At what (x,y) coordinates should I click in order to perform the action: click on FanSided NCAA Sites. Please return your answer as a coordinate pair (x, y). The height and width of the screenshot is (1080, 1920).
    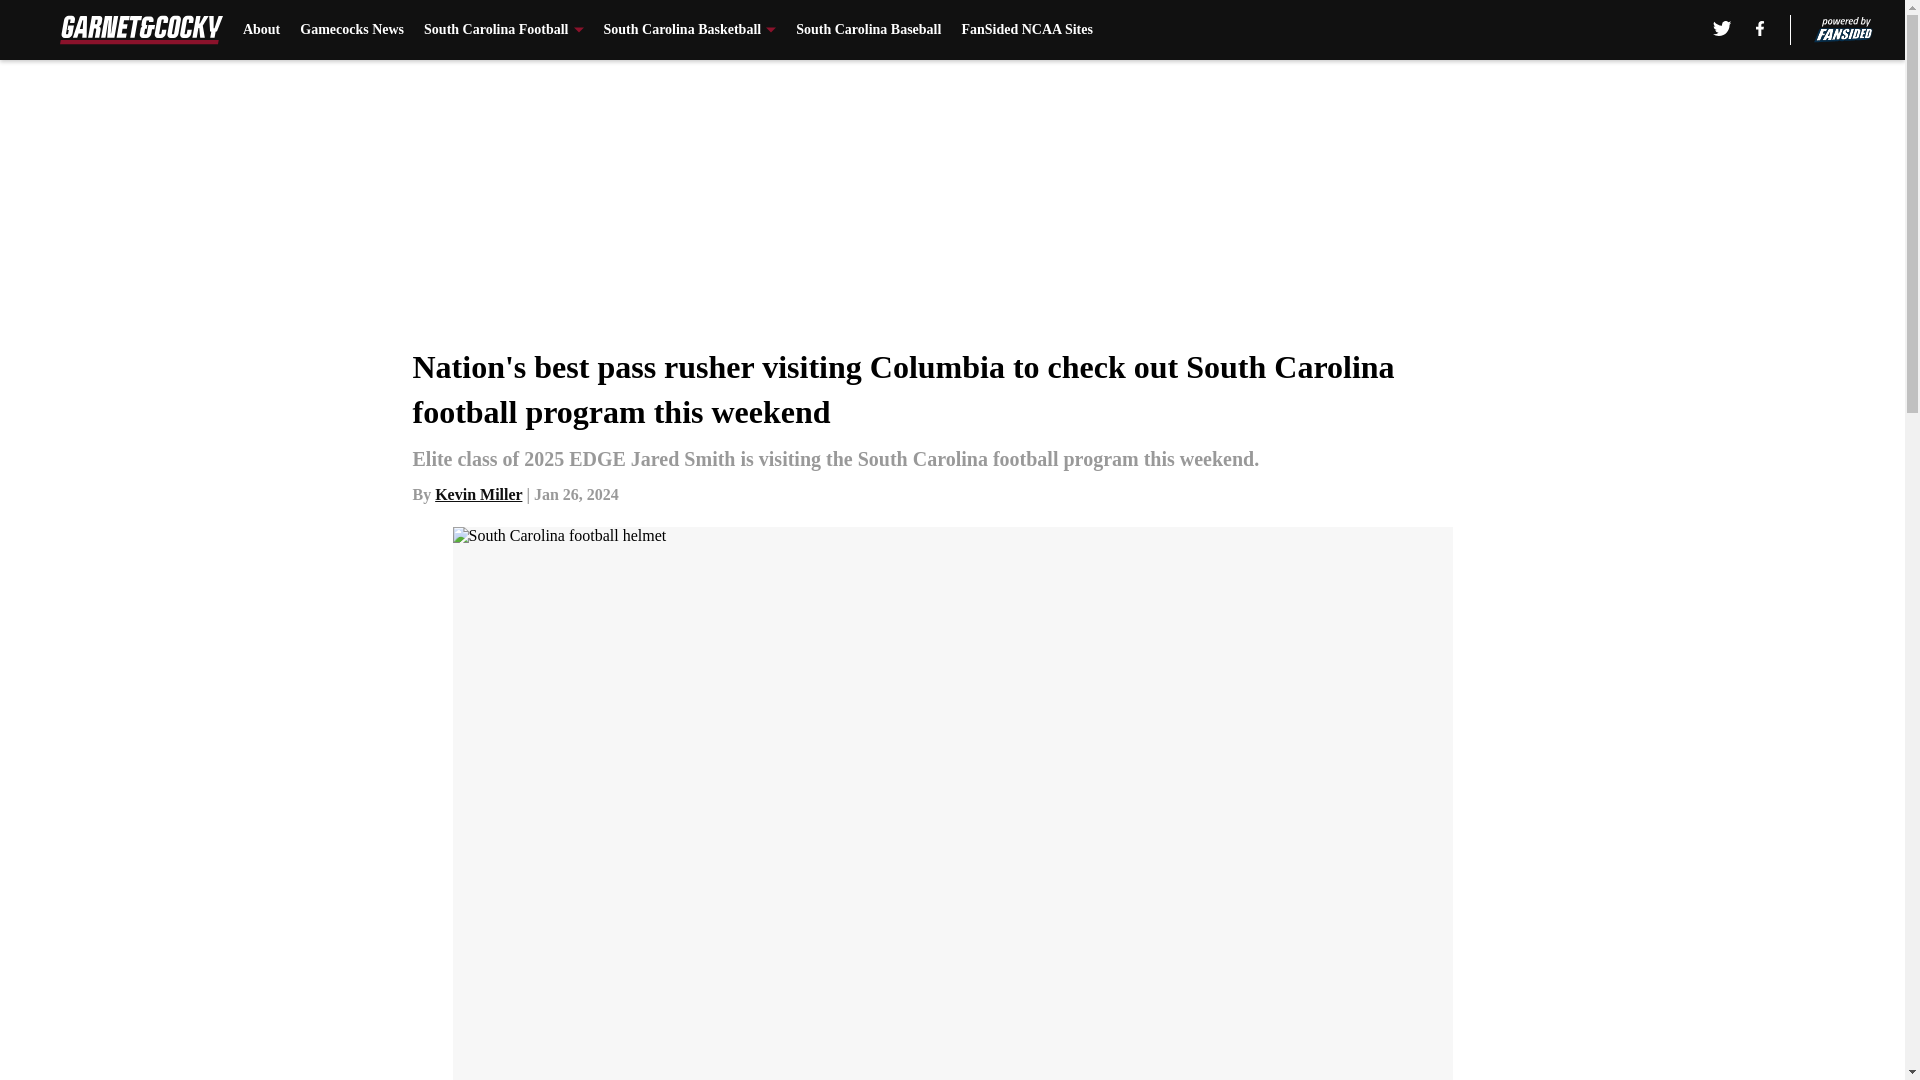
    Looking at the image, I should click on (1026, 30).